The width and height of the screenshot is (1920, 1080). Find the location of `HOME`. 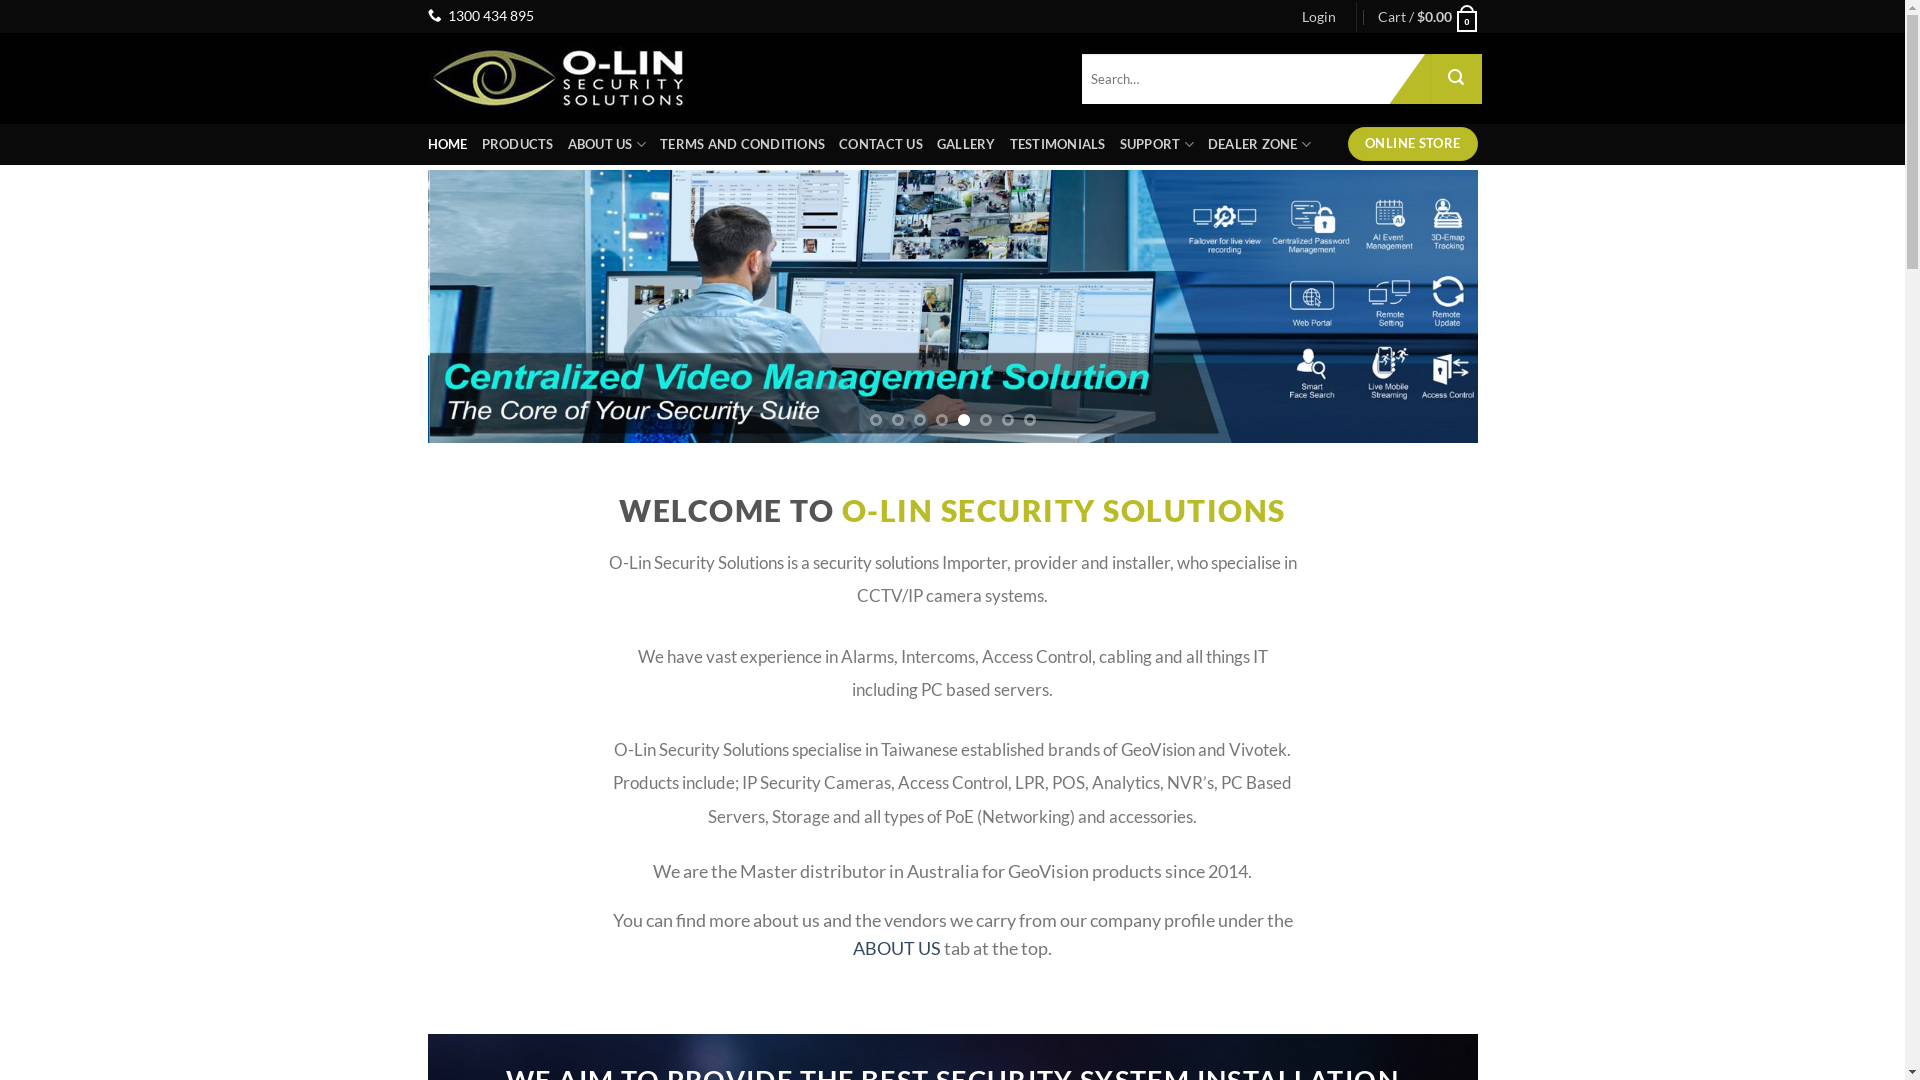

HOME is located at coordinates (448, 144).